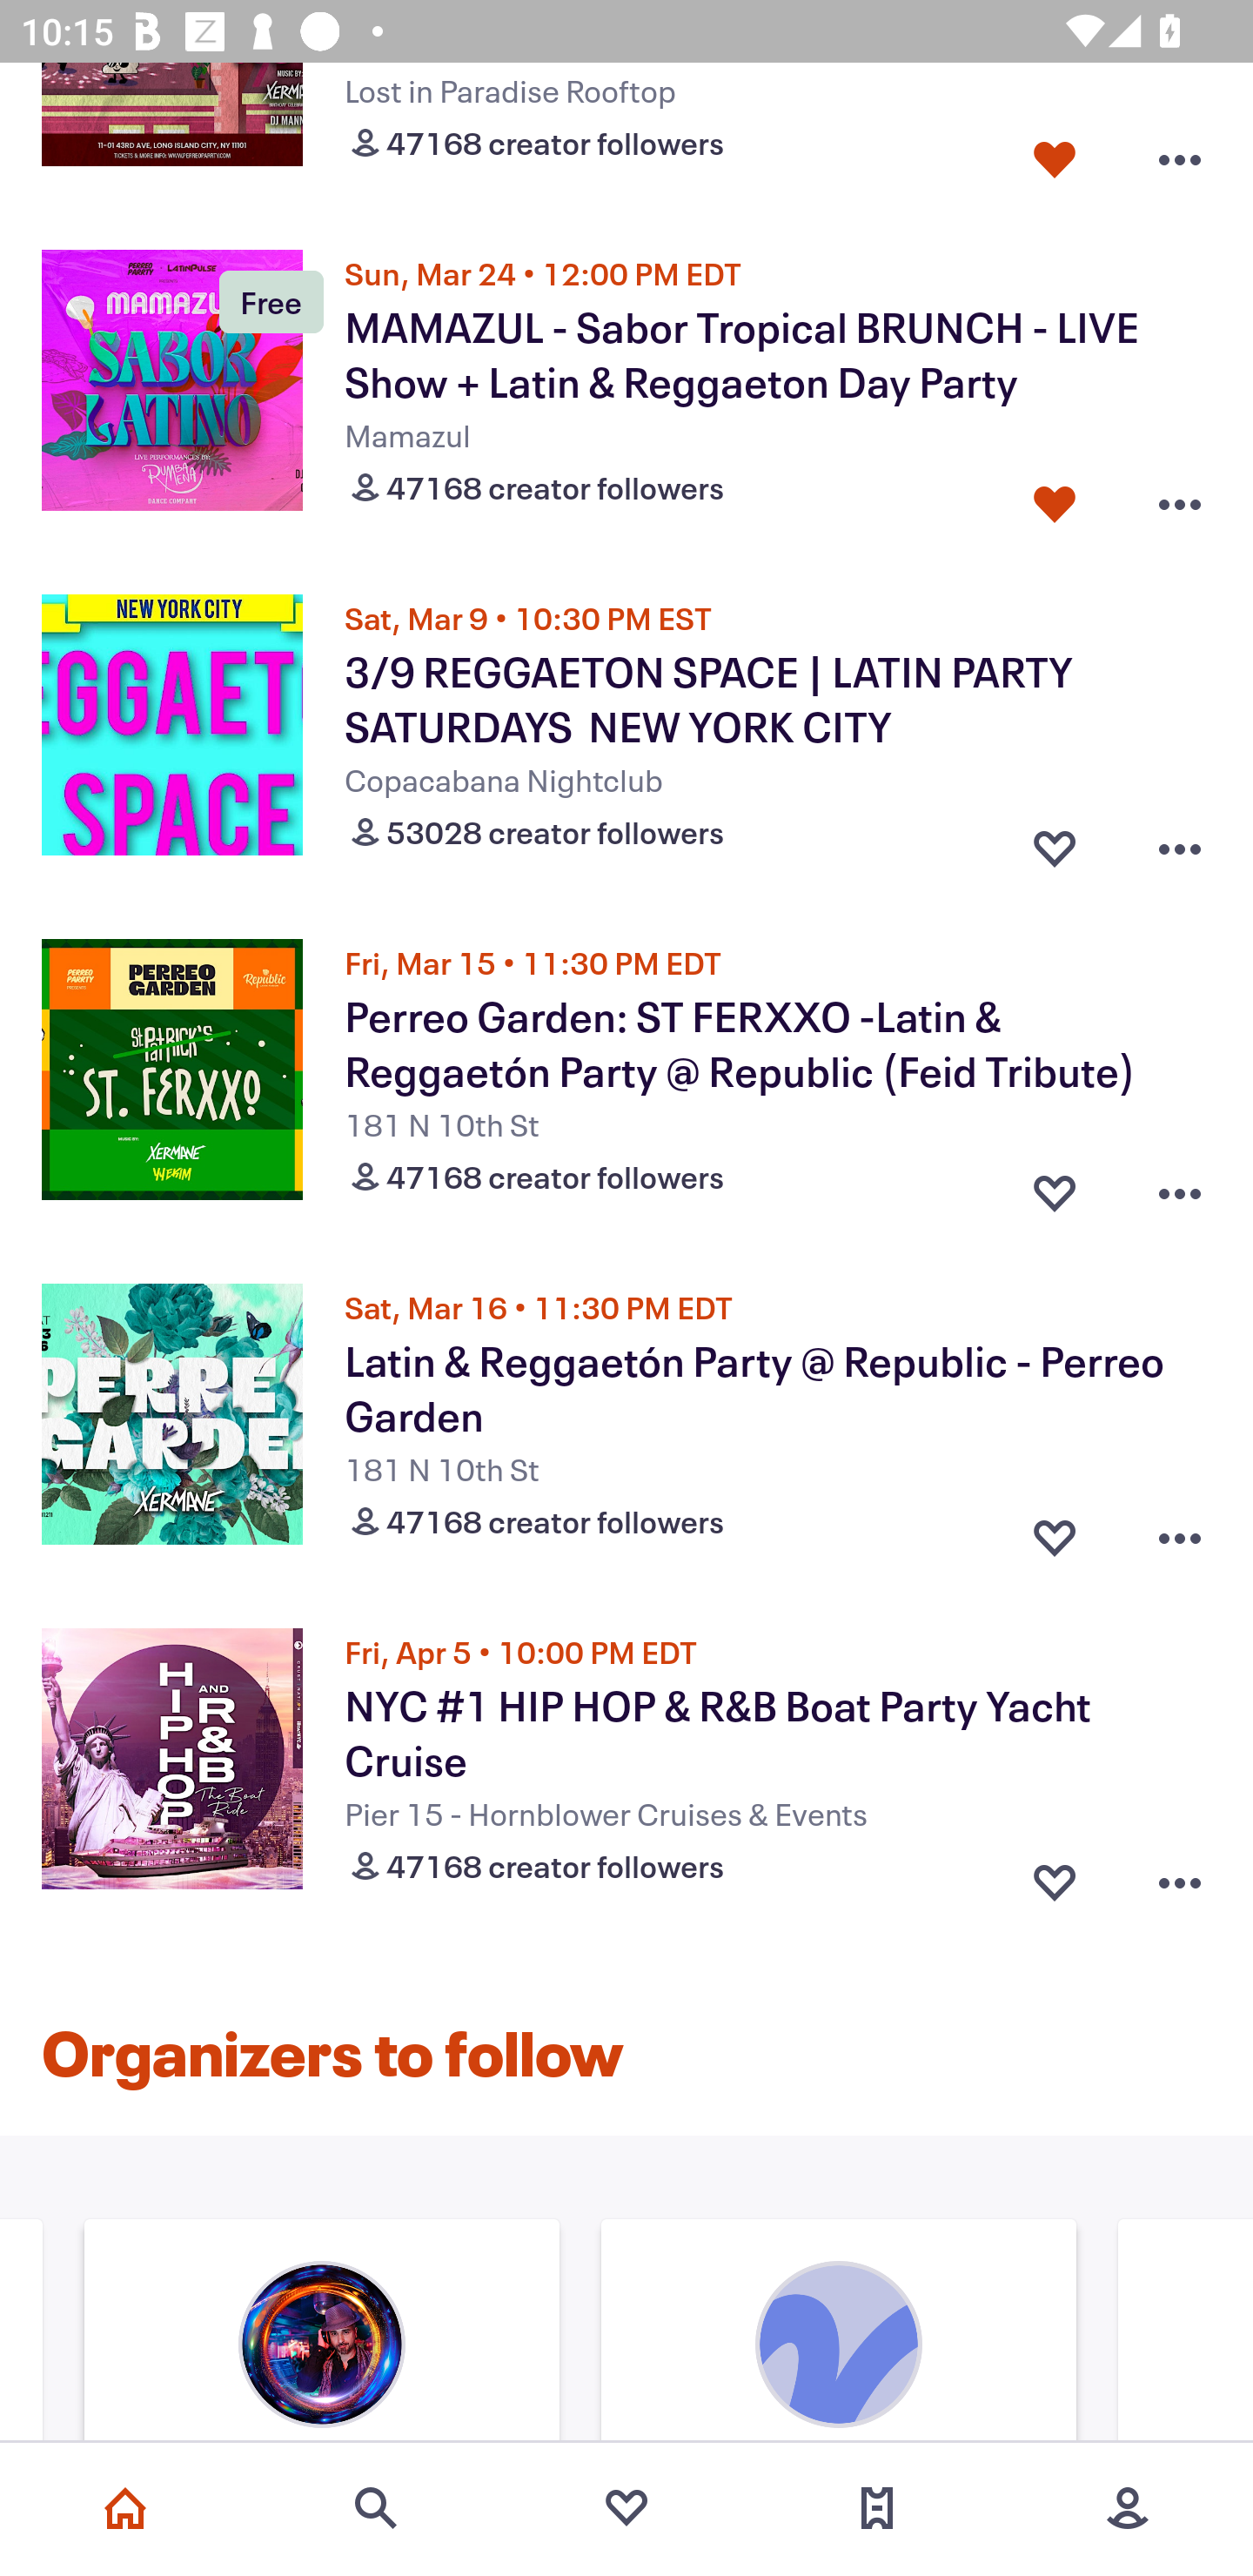 This screenshot has height=2576, width=1253. What do you see at coordinates (1055, 841) in the screenshot?
I see `Favorite button` at bounding box center [1055, 841].